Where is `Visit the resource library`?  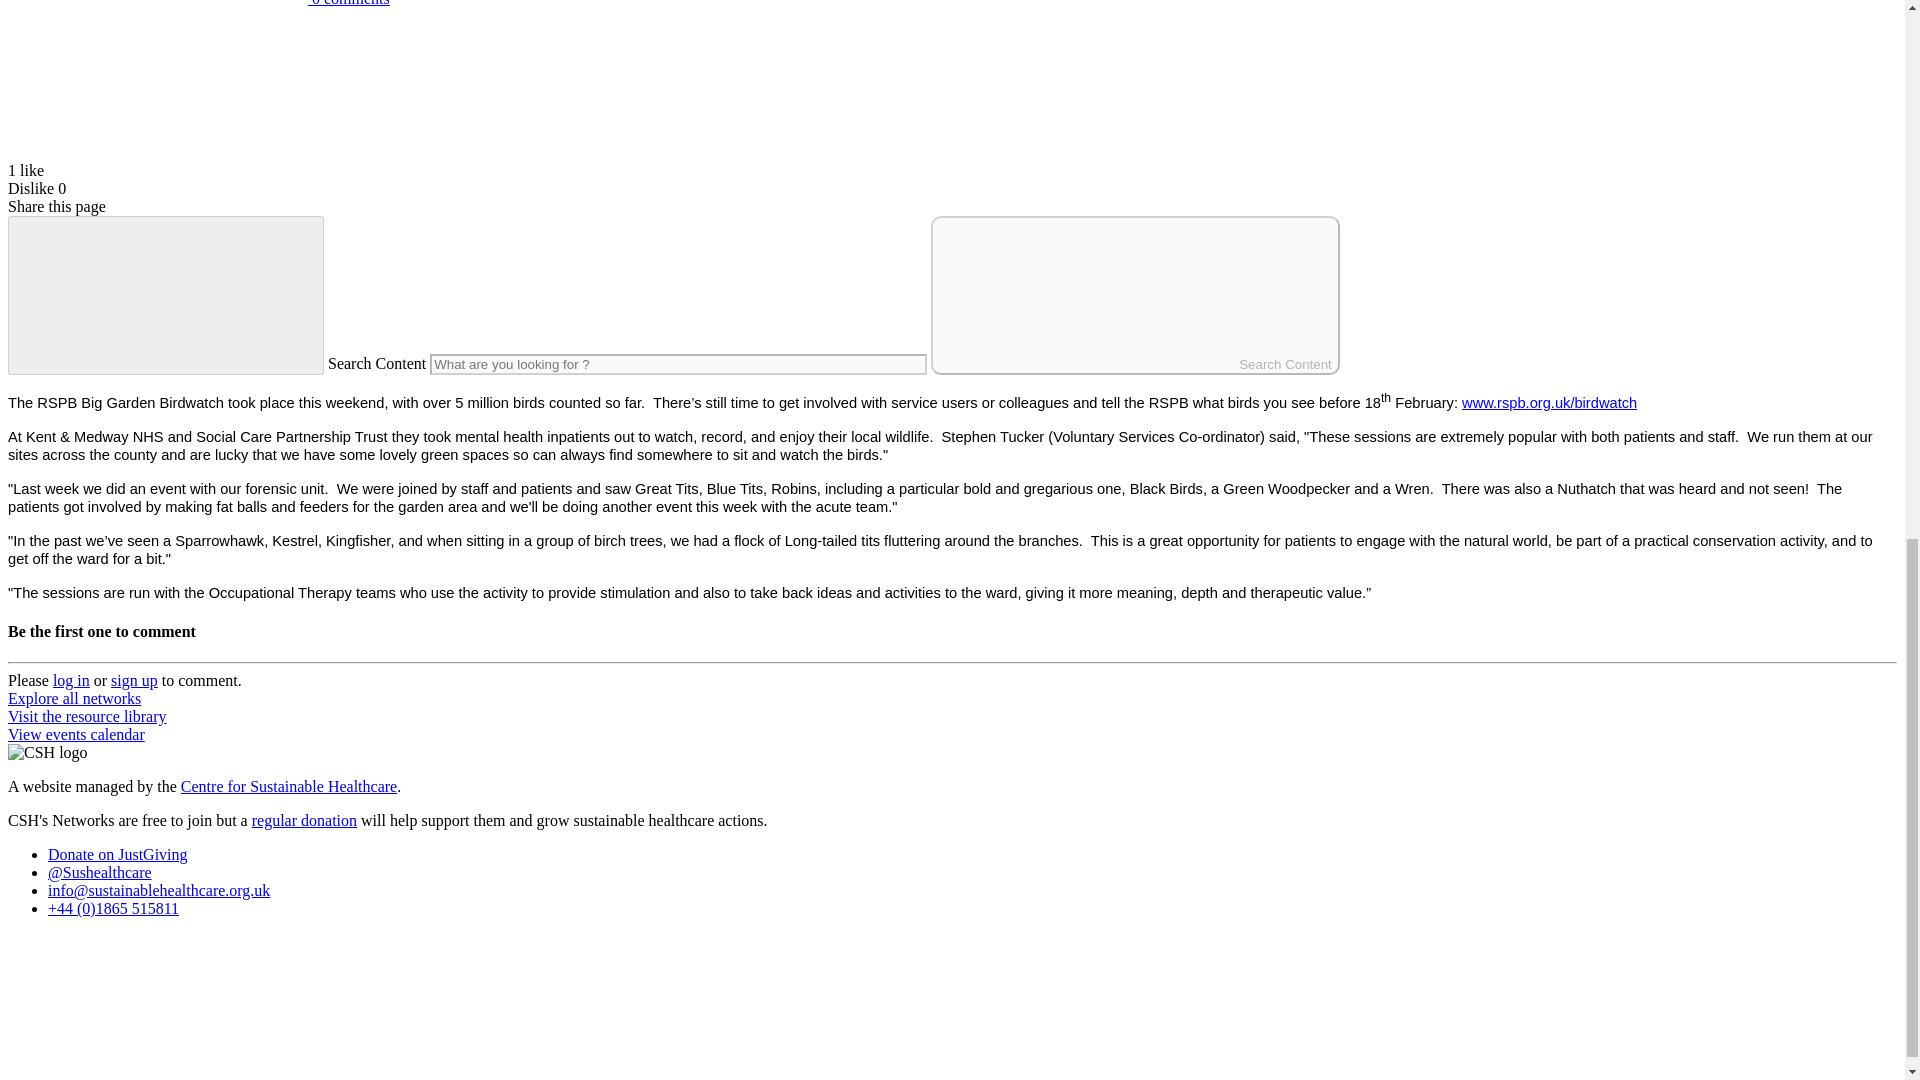 Visit the resource library is located at coordinates (87, 716).